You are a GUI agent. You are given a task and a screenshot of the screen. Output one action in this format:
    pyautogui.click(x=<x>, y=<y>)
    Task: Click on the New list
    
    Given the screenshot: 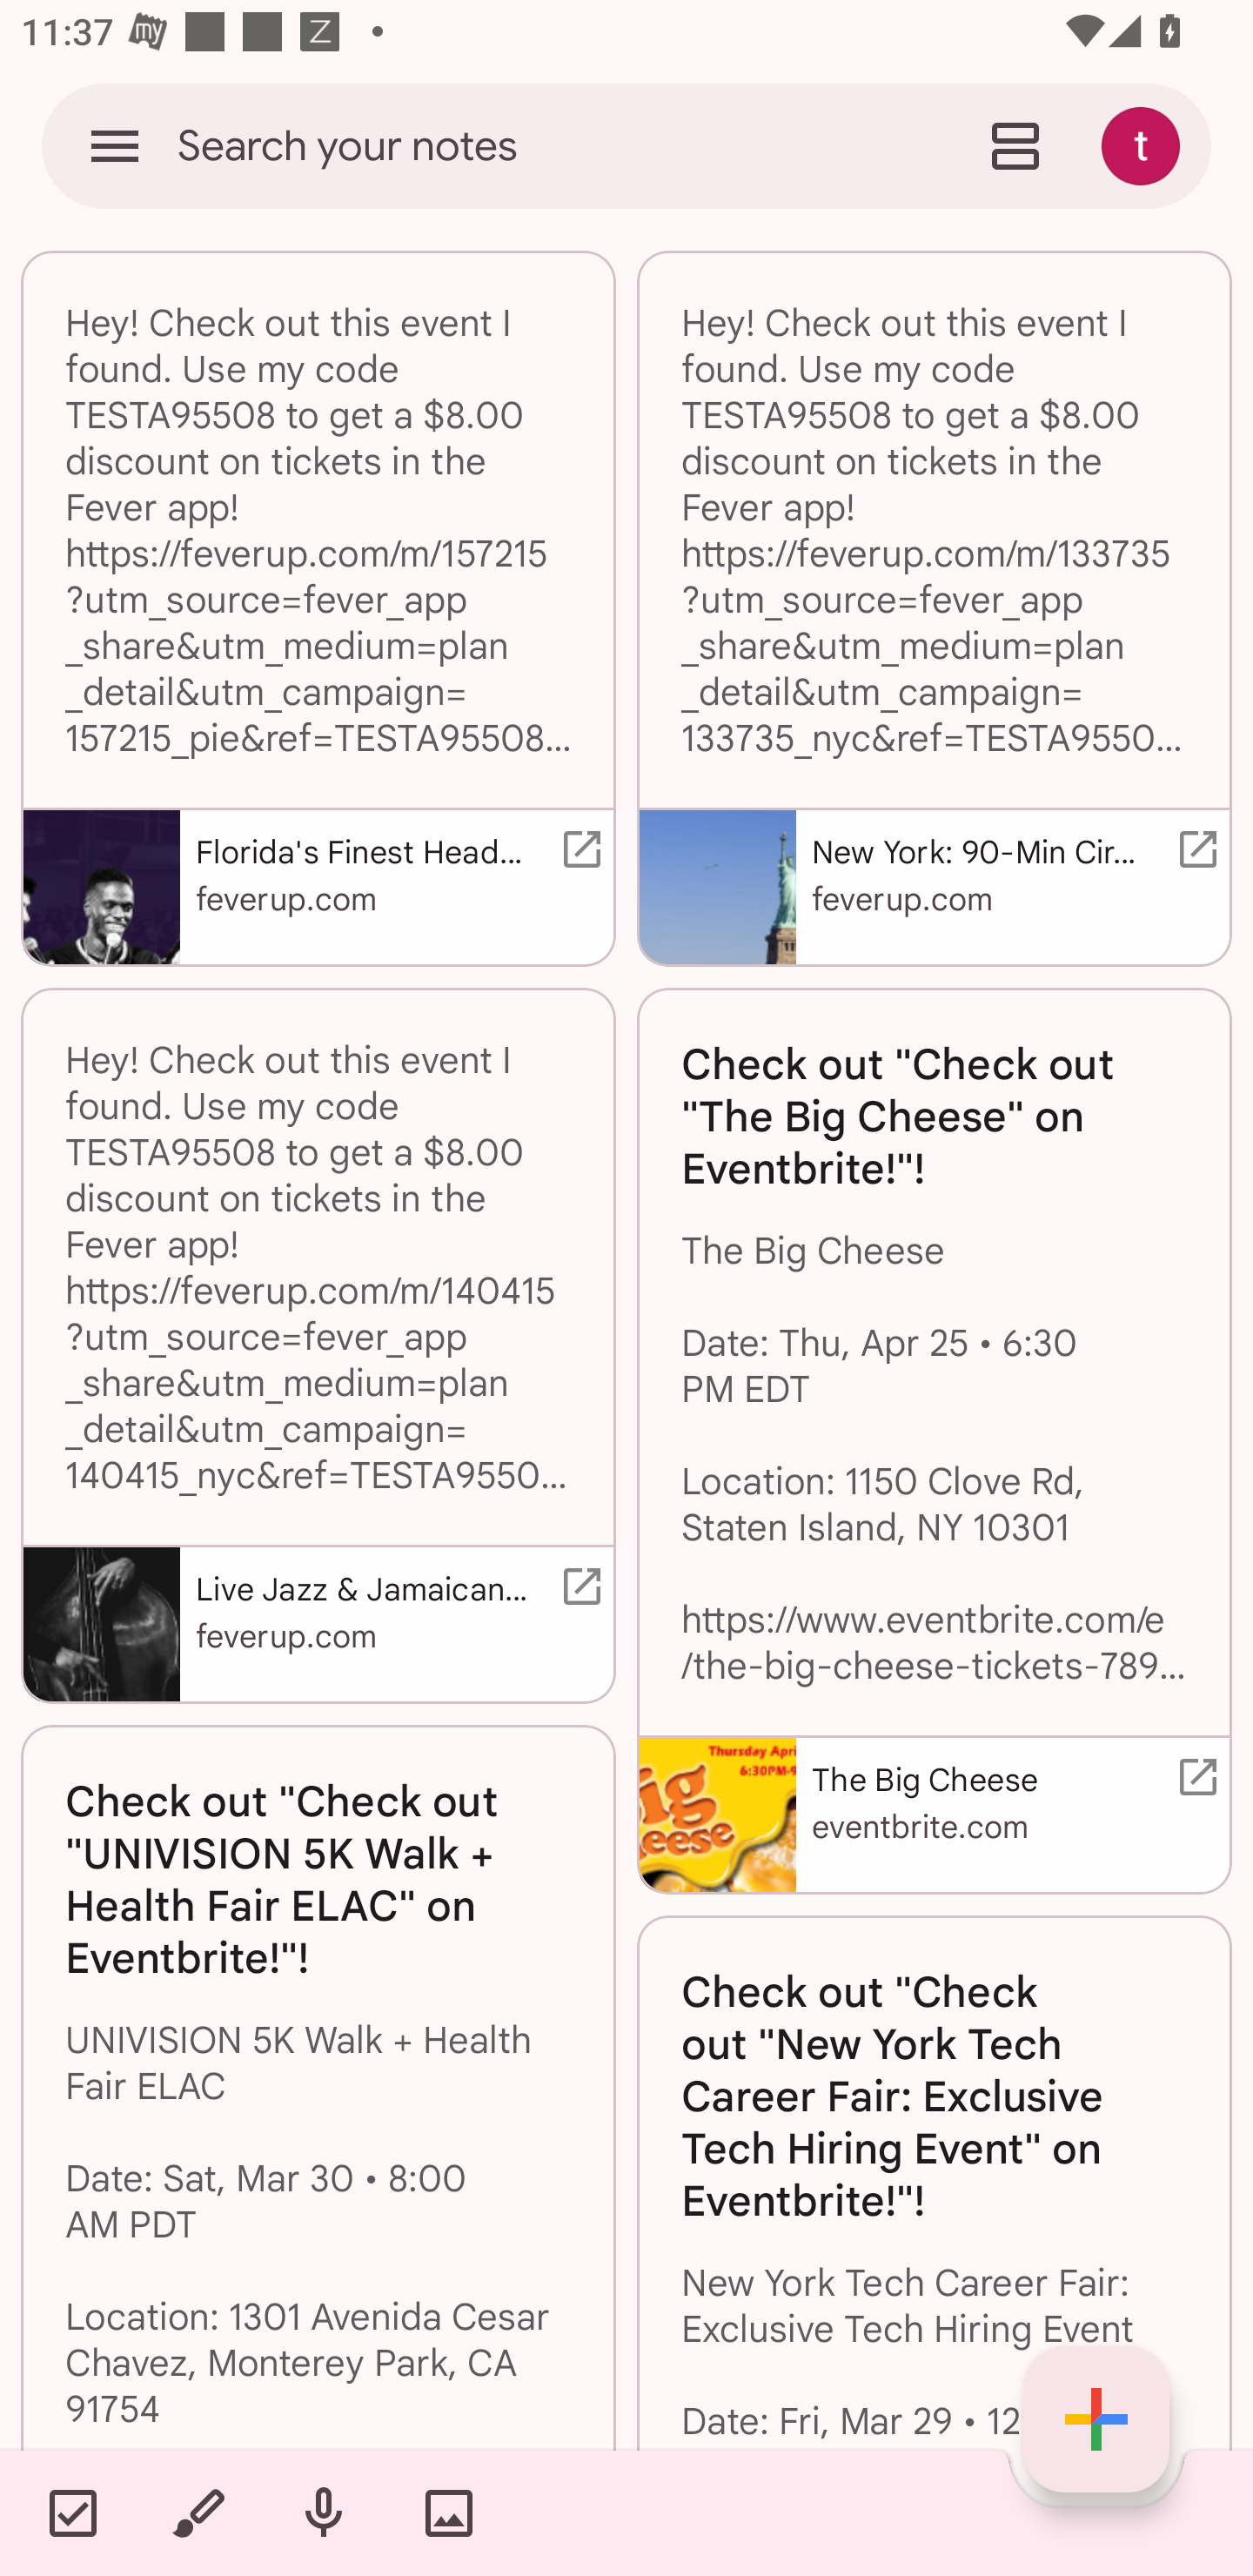 What is the action you would take?
    pyautogui.click(x=72, y=2512)
    